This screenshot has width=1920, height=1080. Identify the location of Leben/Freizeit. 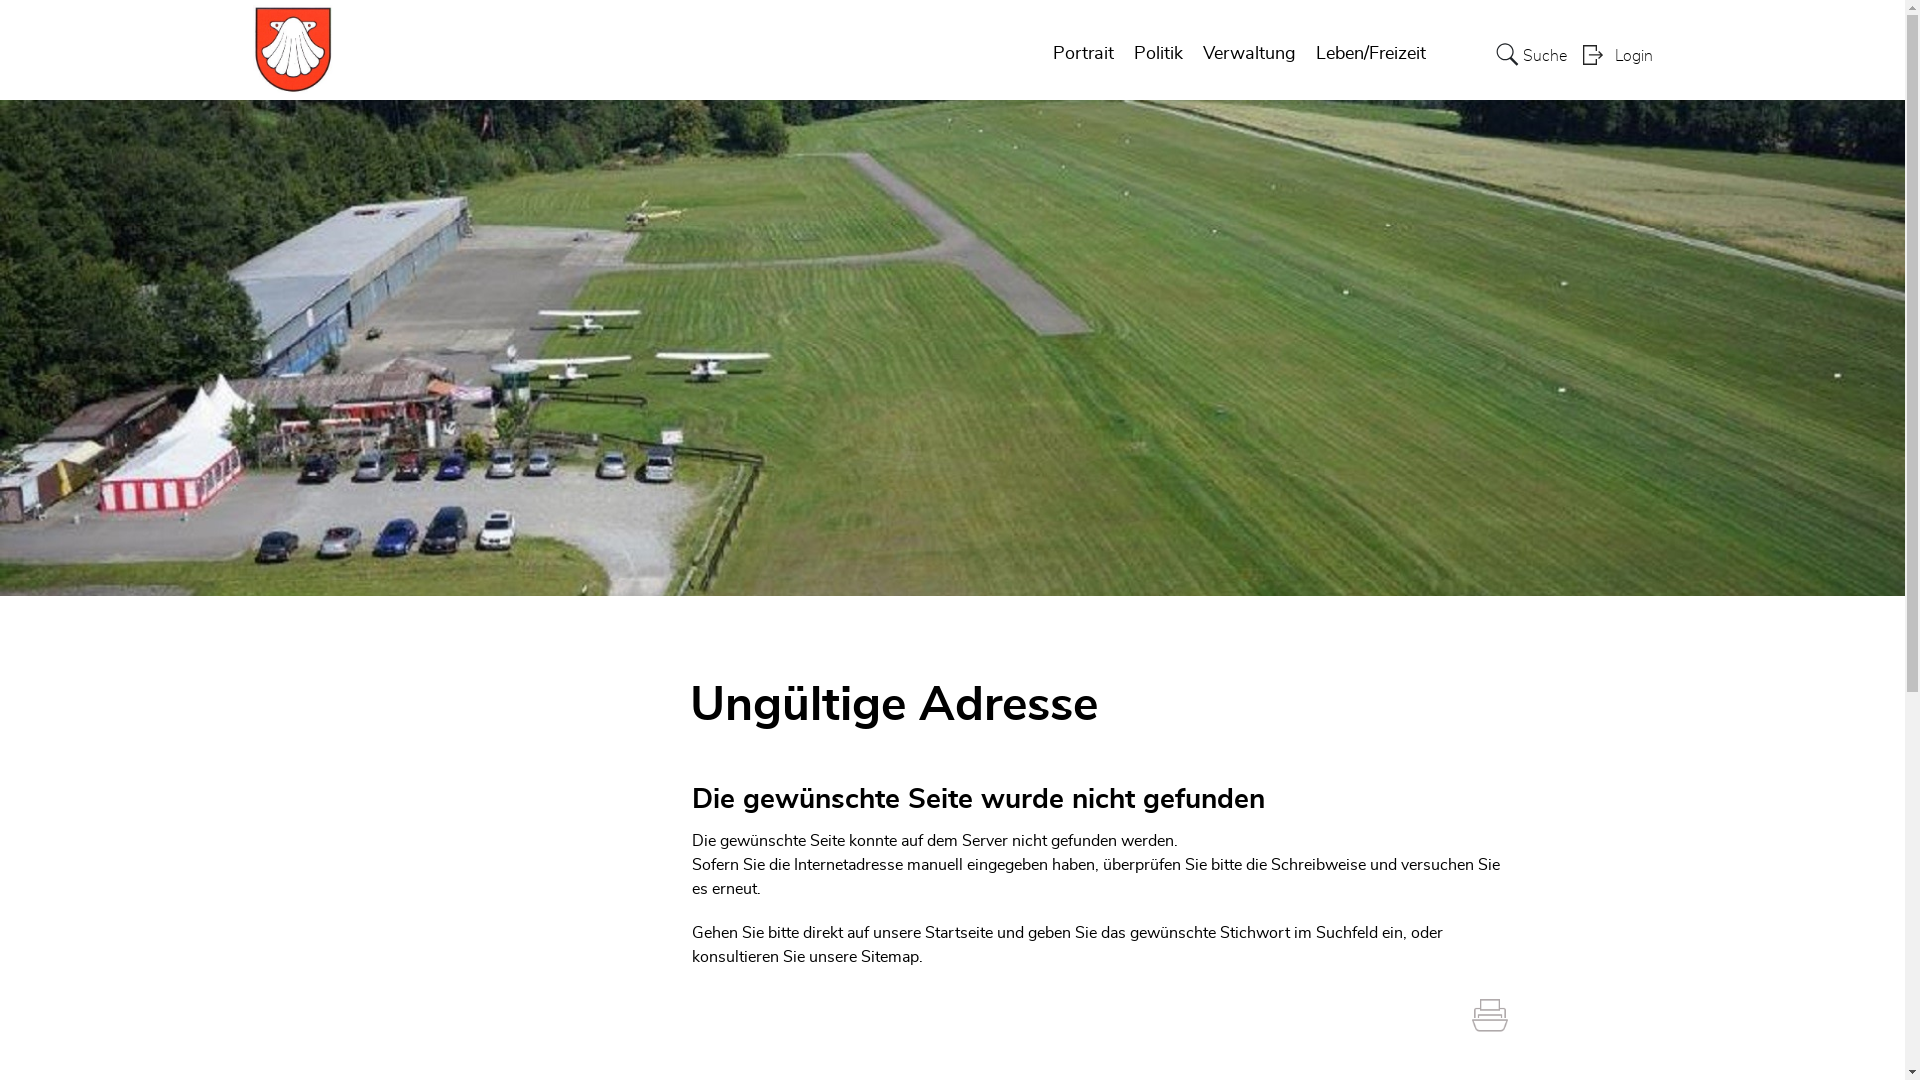
(1371, 54).